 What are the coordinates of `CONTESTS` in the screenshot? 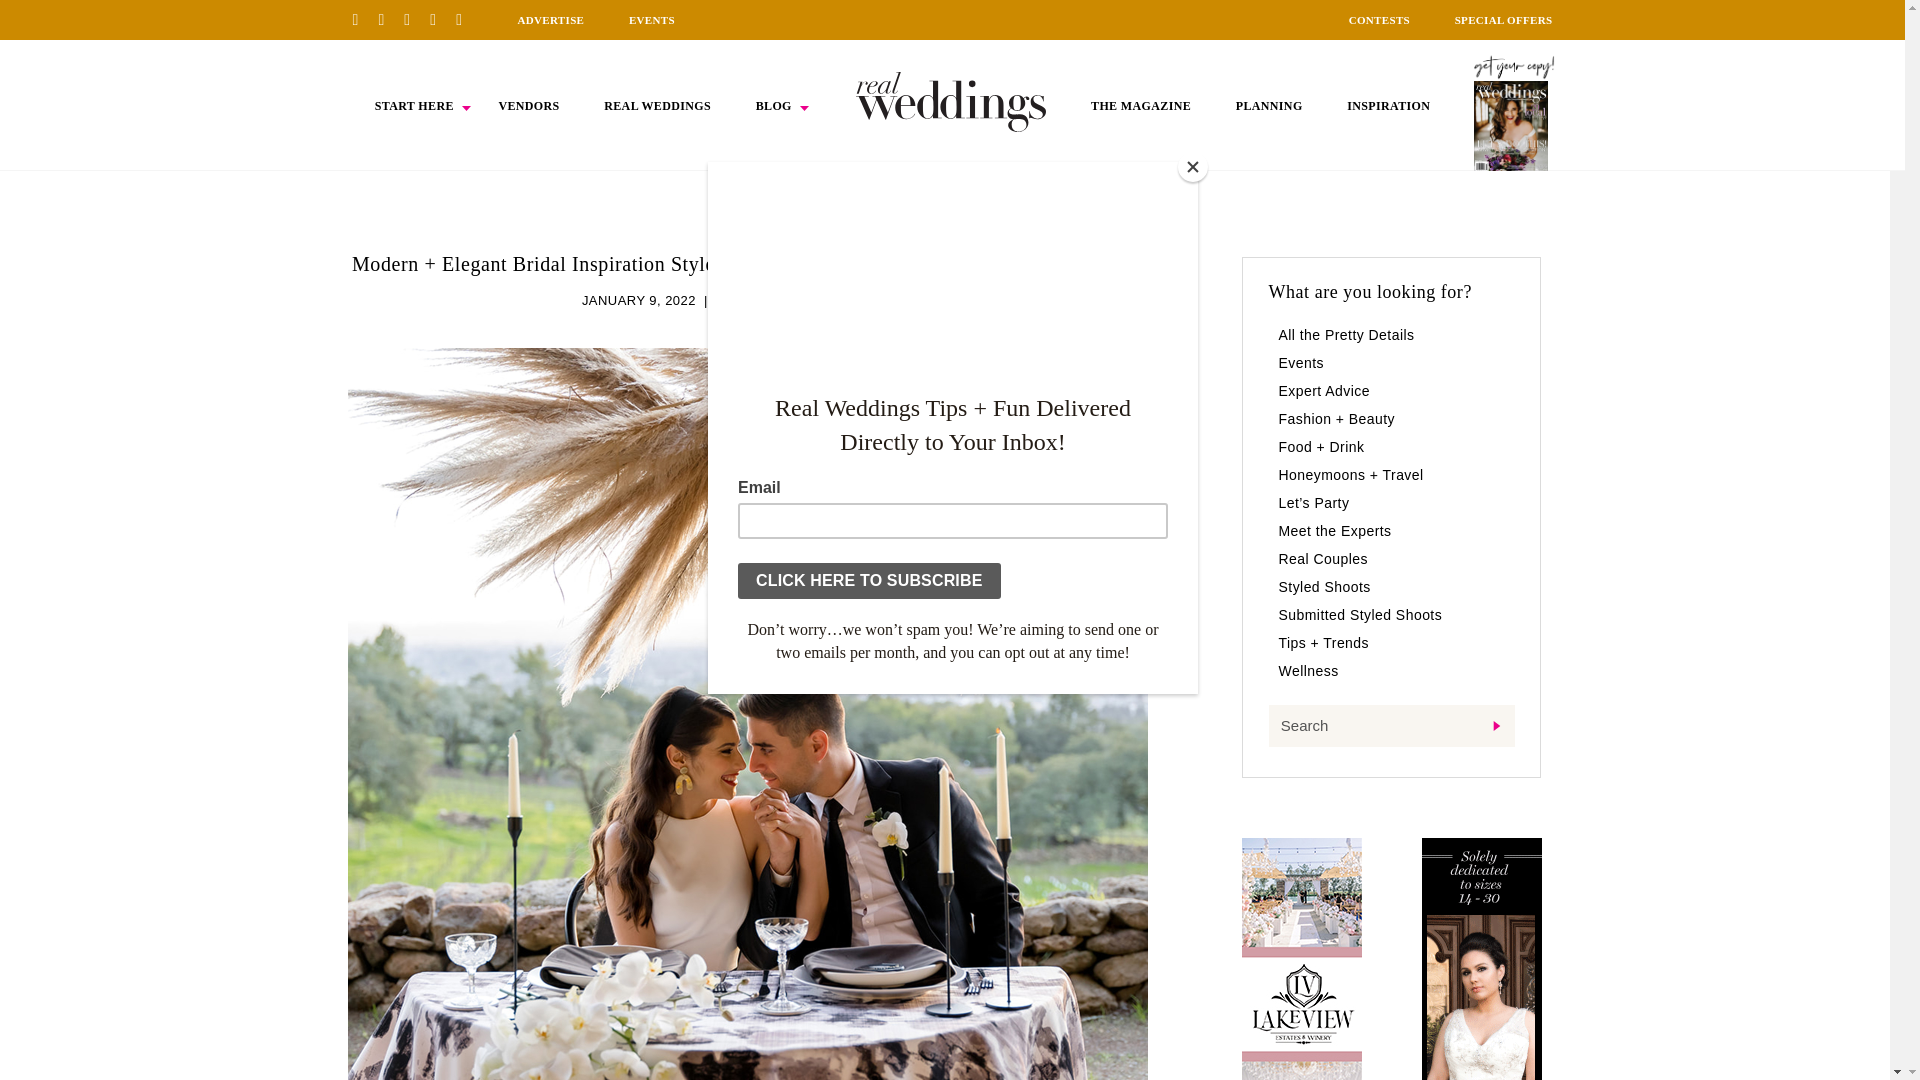 It's located at (1379, 20).